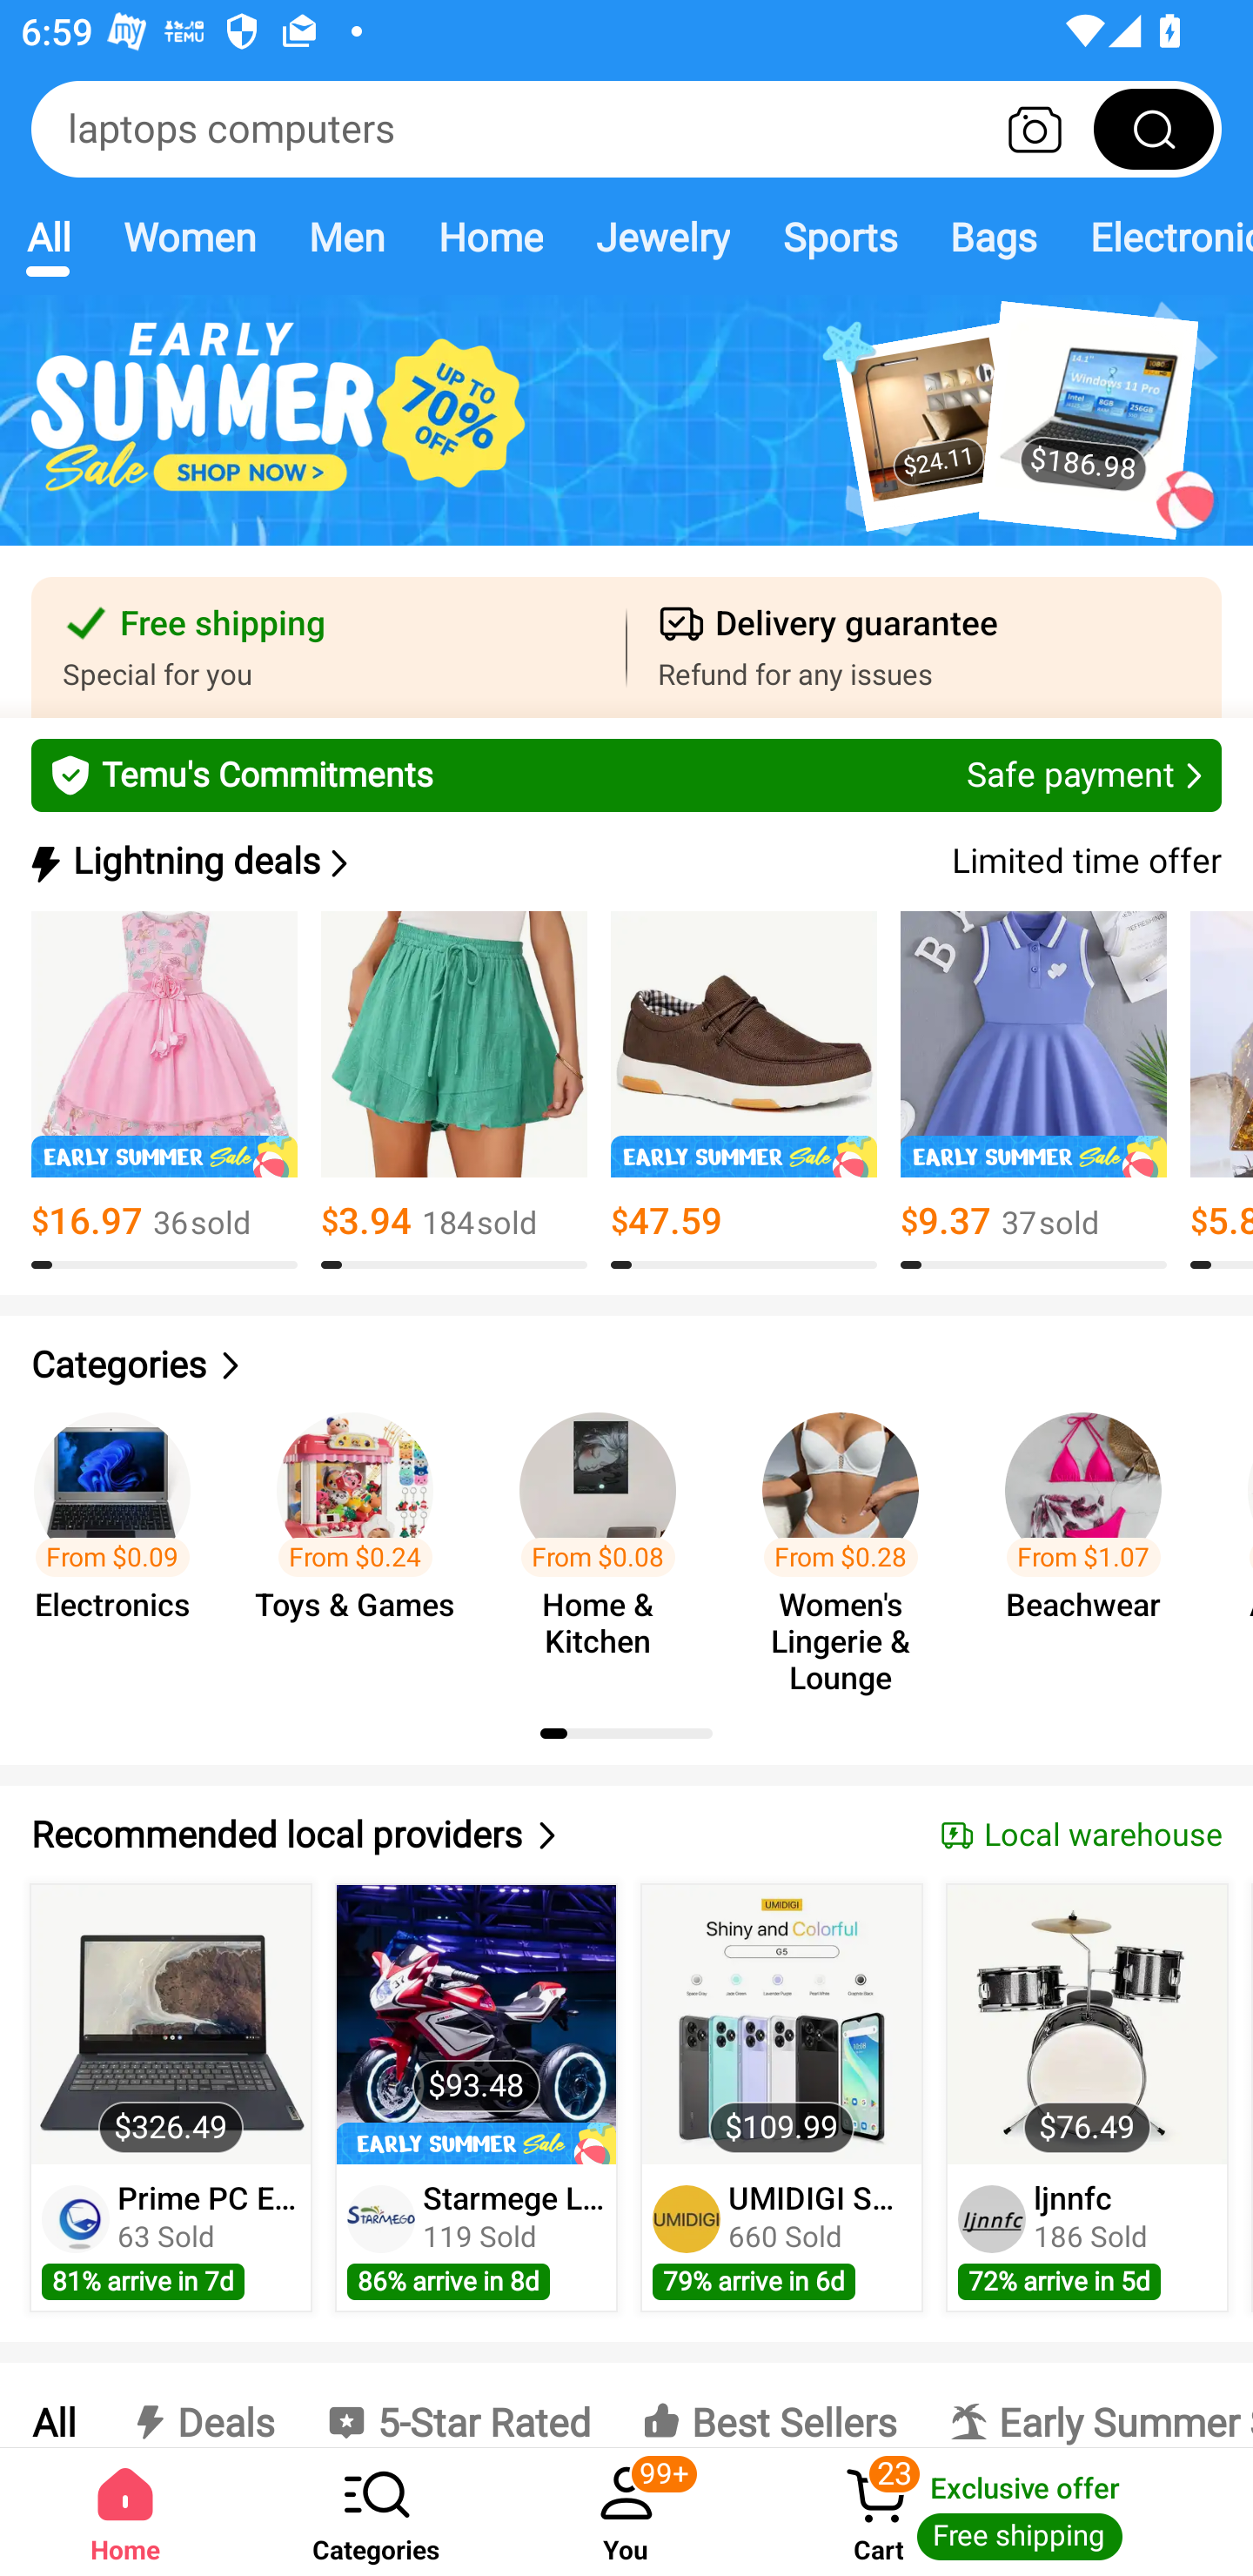  I want to click on Deals Deals Deals, so click(200, 2405).